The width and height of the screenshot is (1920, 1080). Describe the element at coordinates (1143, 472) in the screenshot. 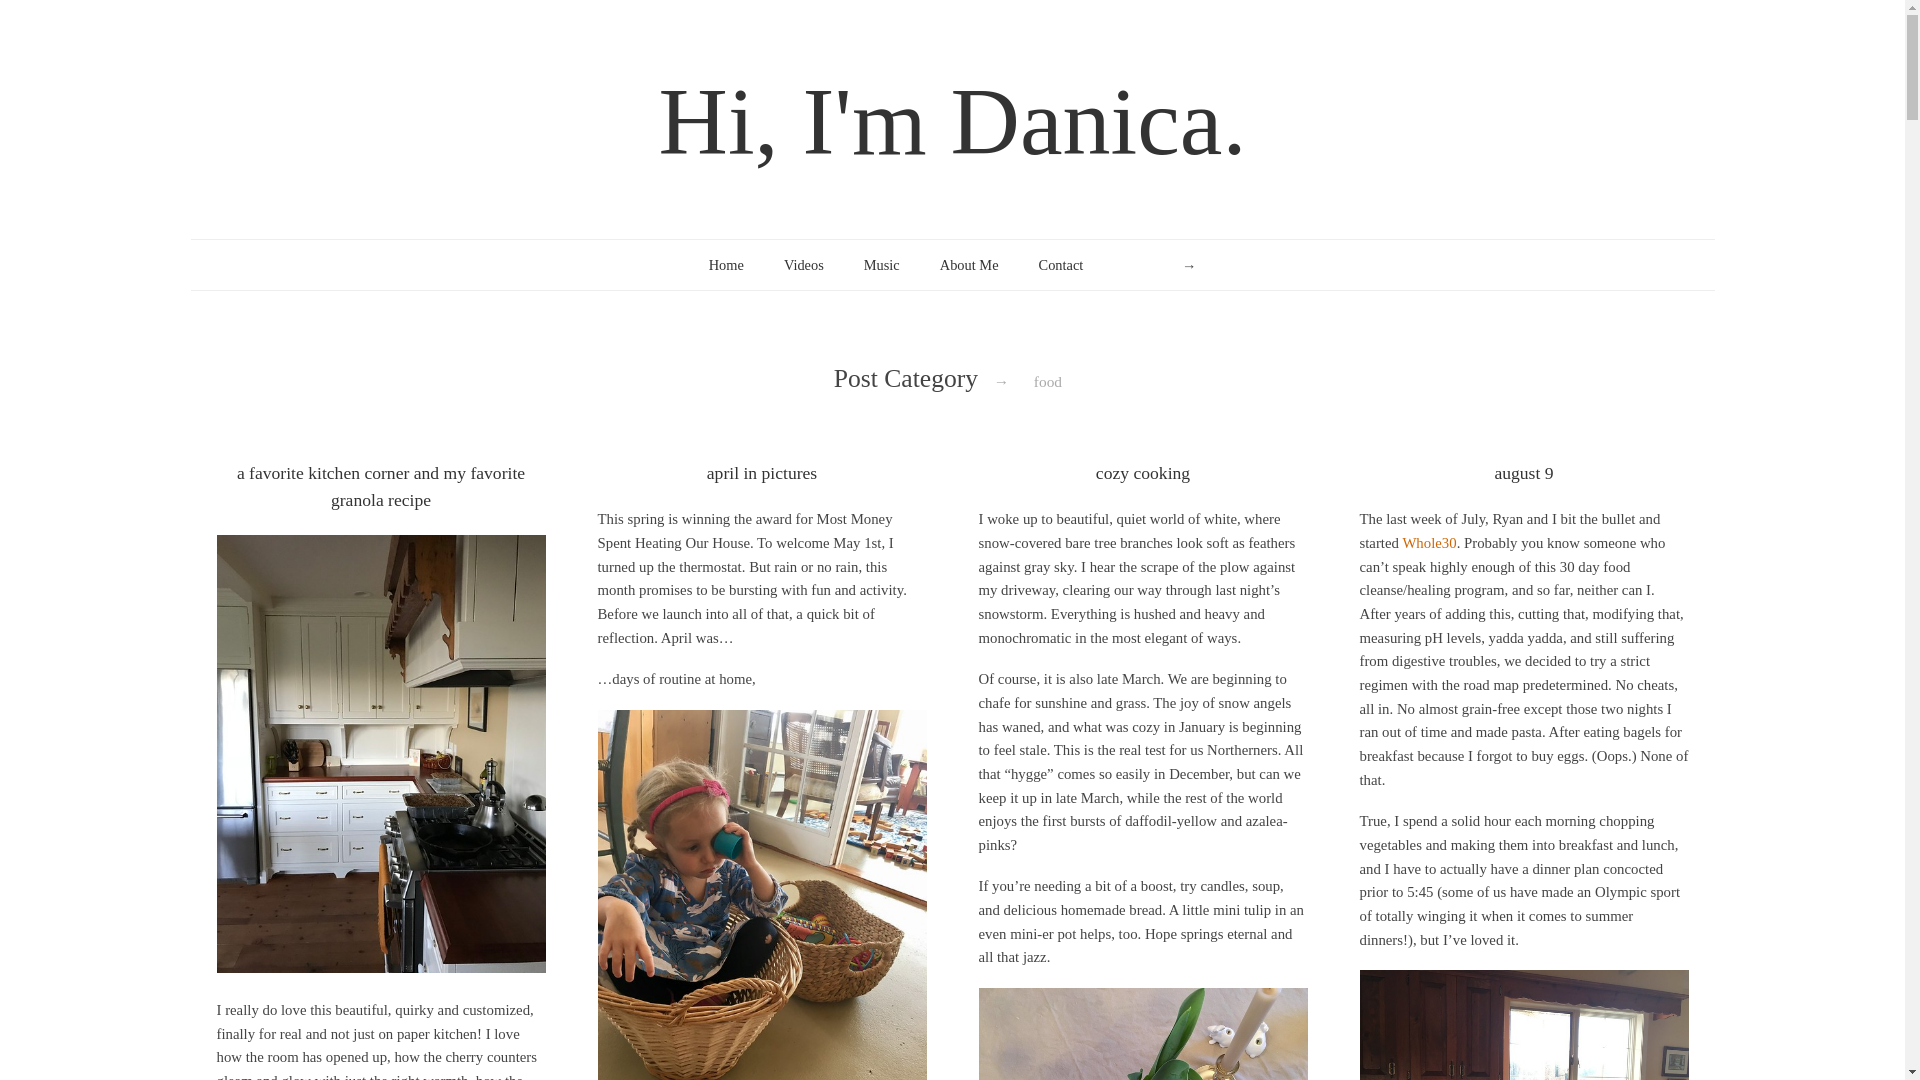

I see `cozy cooking` at that location.